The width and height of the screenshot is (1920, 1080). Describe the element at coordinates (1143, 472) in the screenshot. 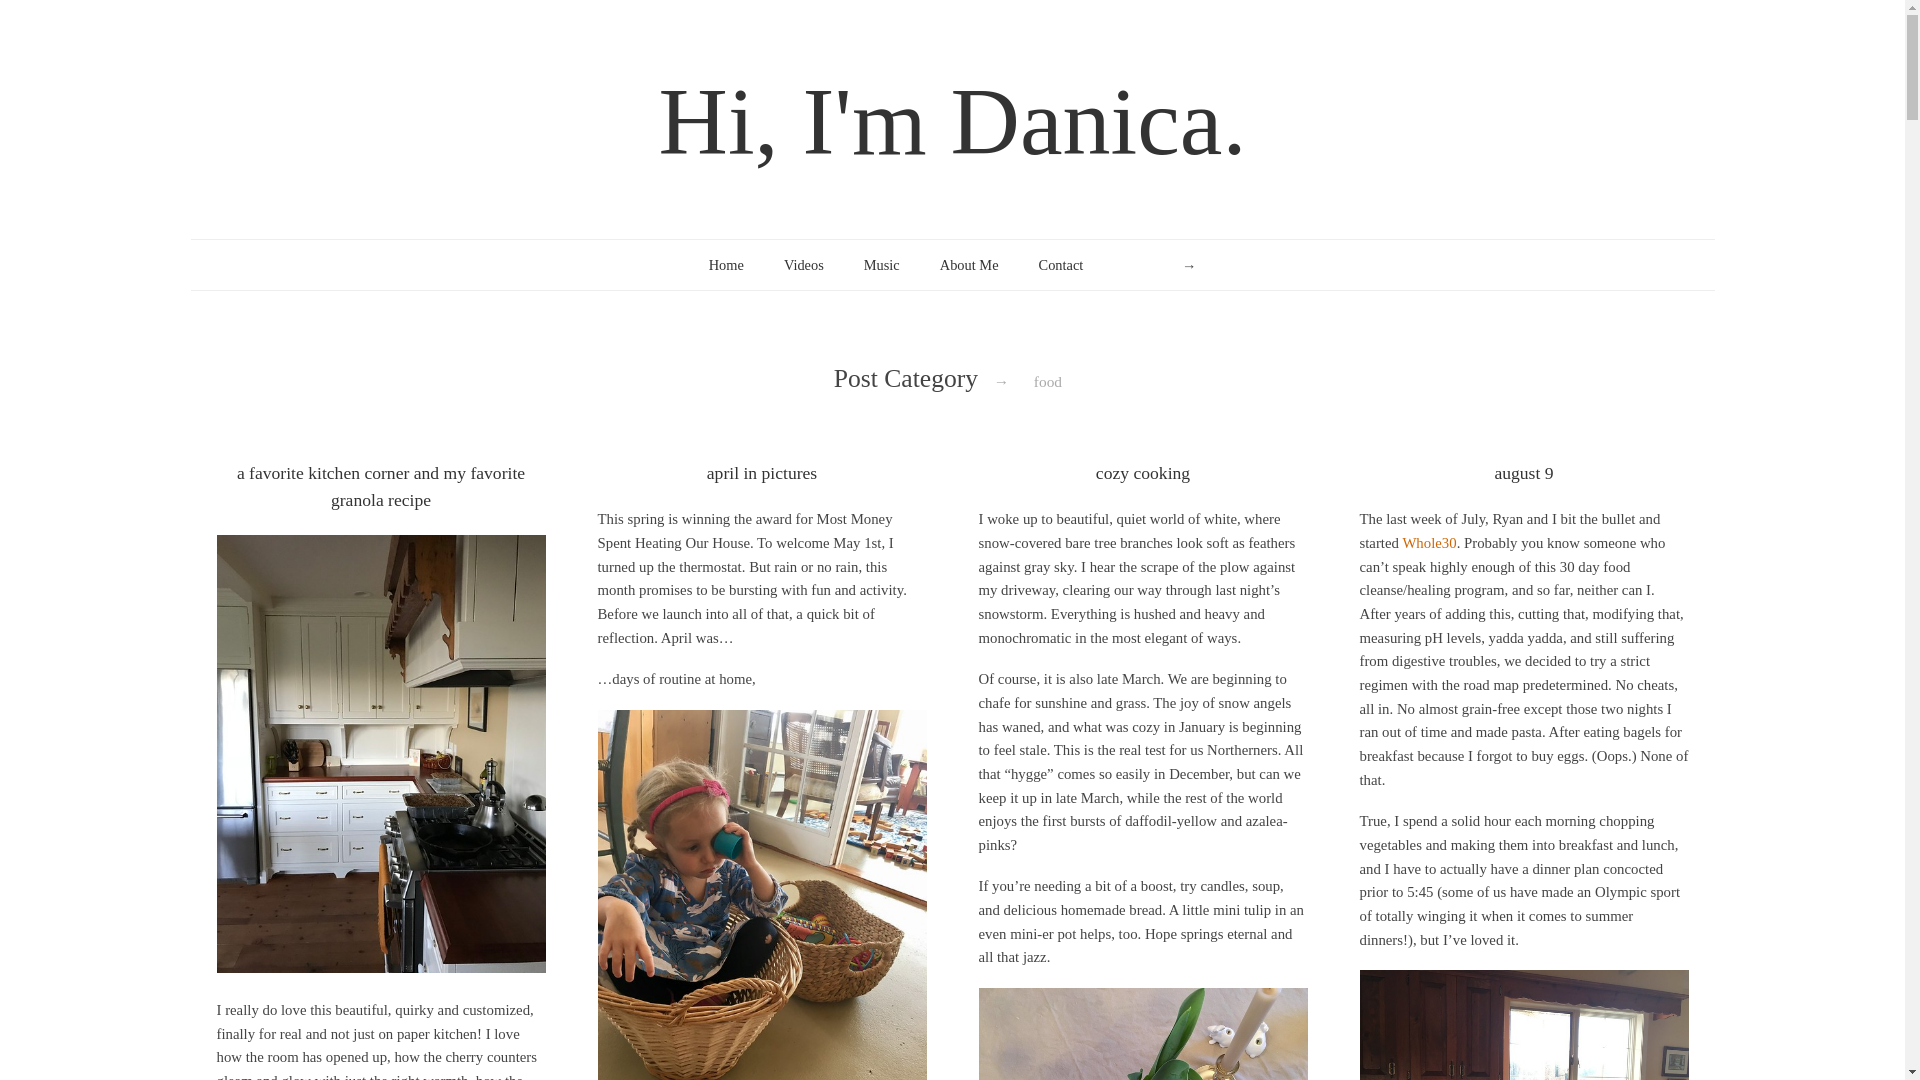

I see `cozy cooking` at that location.